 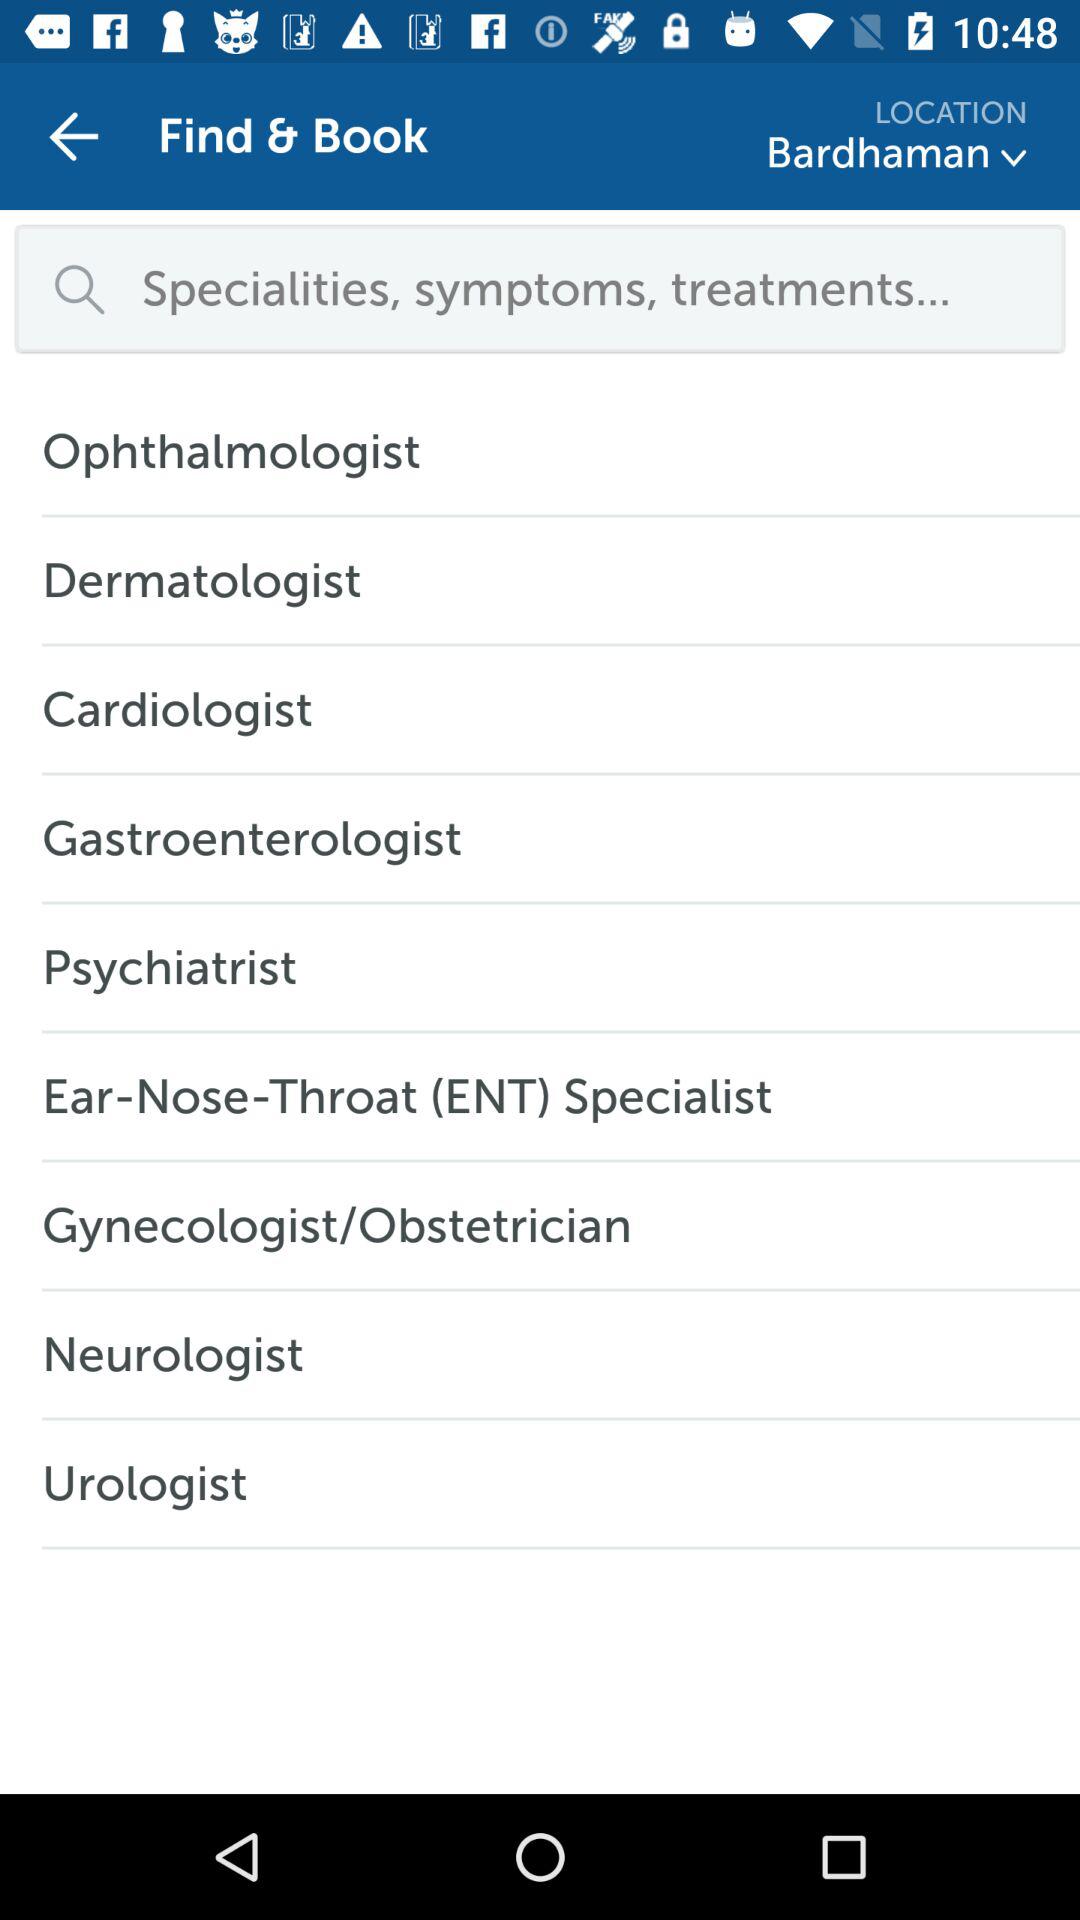 What do you see at coordinates (590, 288) in the screenshot?
I see `enter search details` at bounding box center [590, 288].